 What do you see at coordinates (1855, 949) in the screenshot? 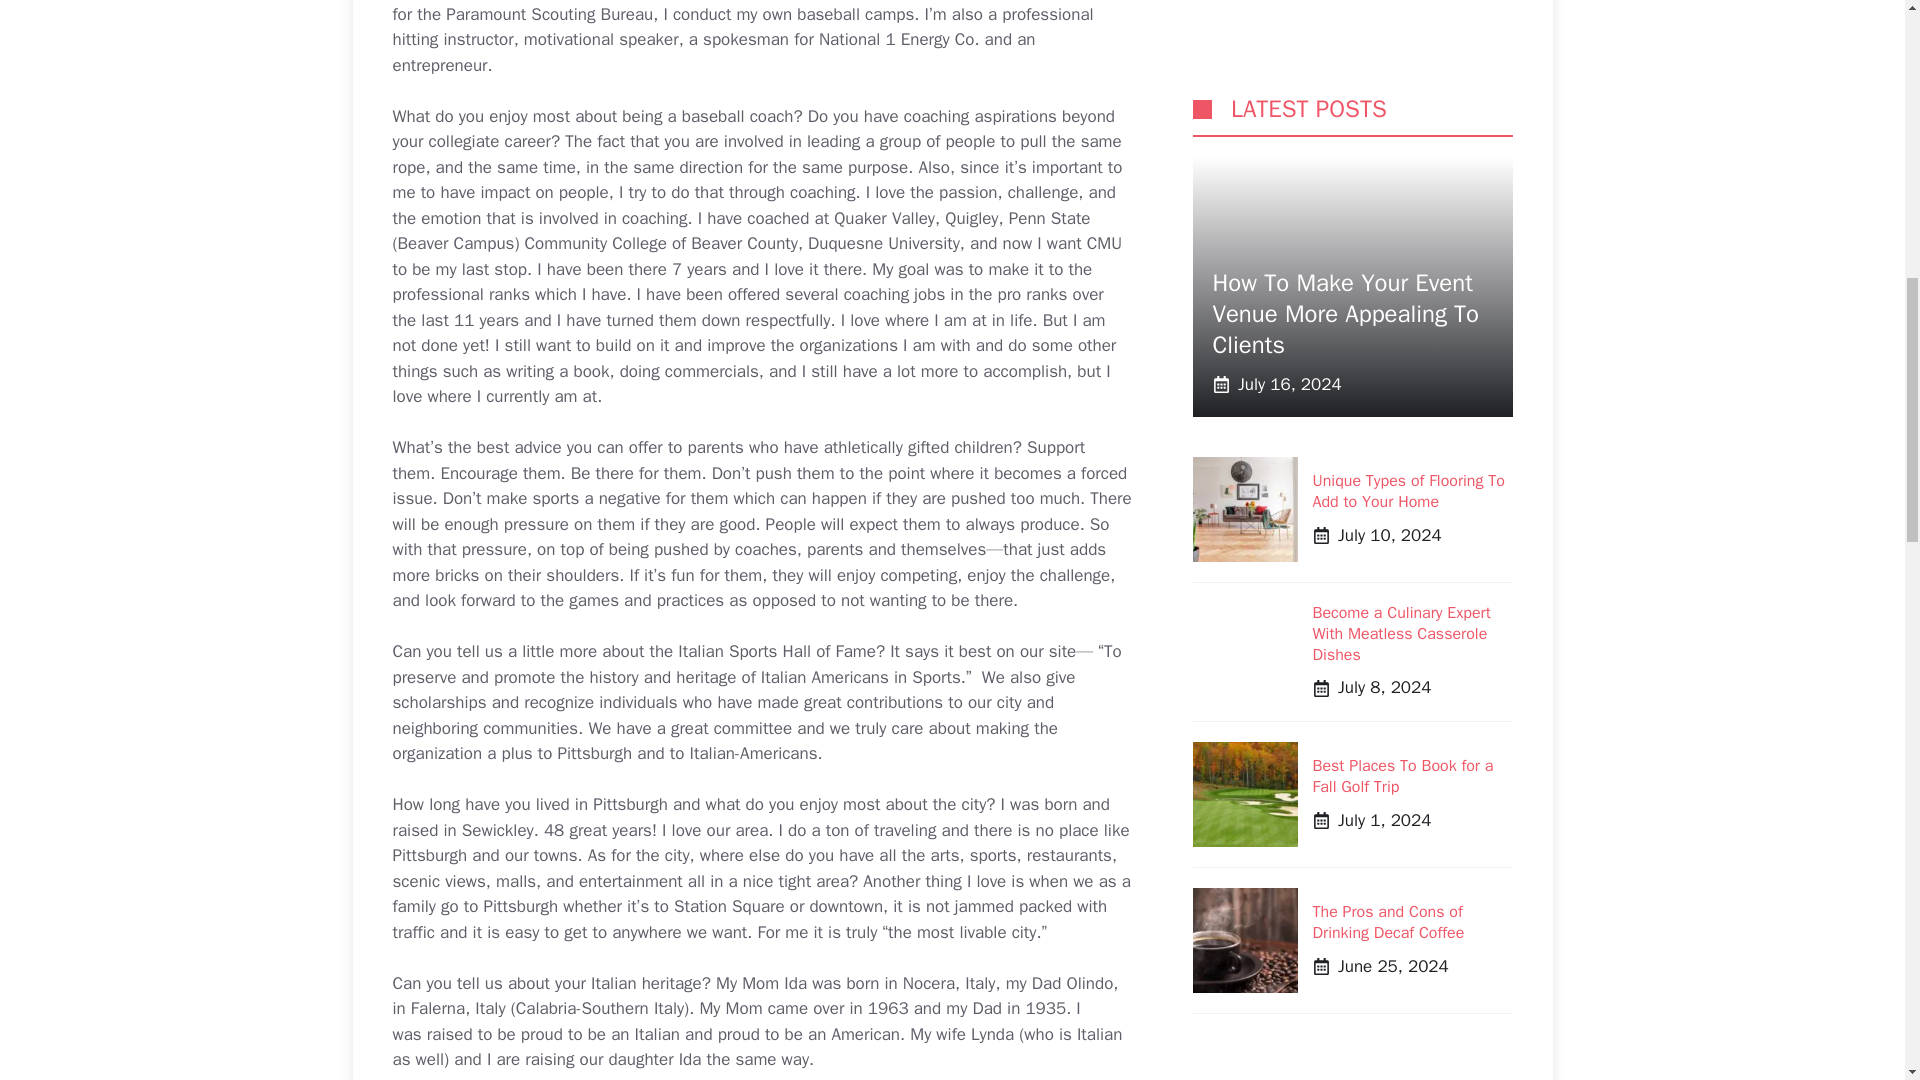
I see `Scroll back to top` at bounding box center [1855, 949].